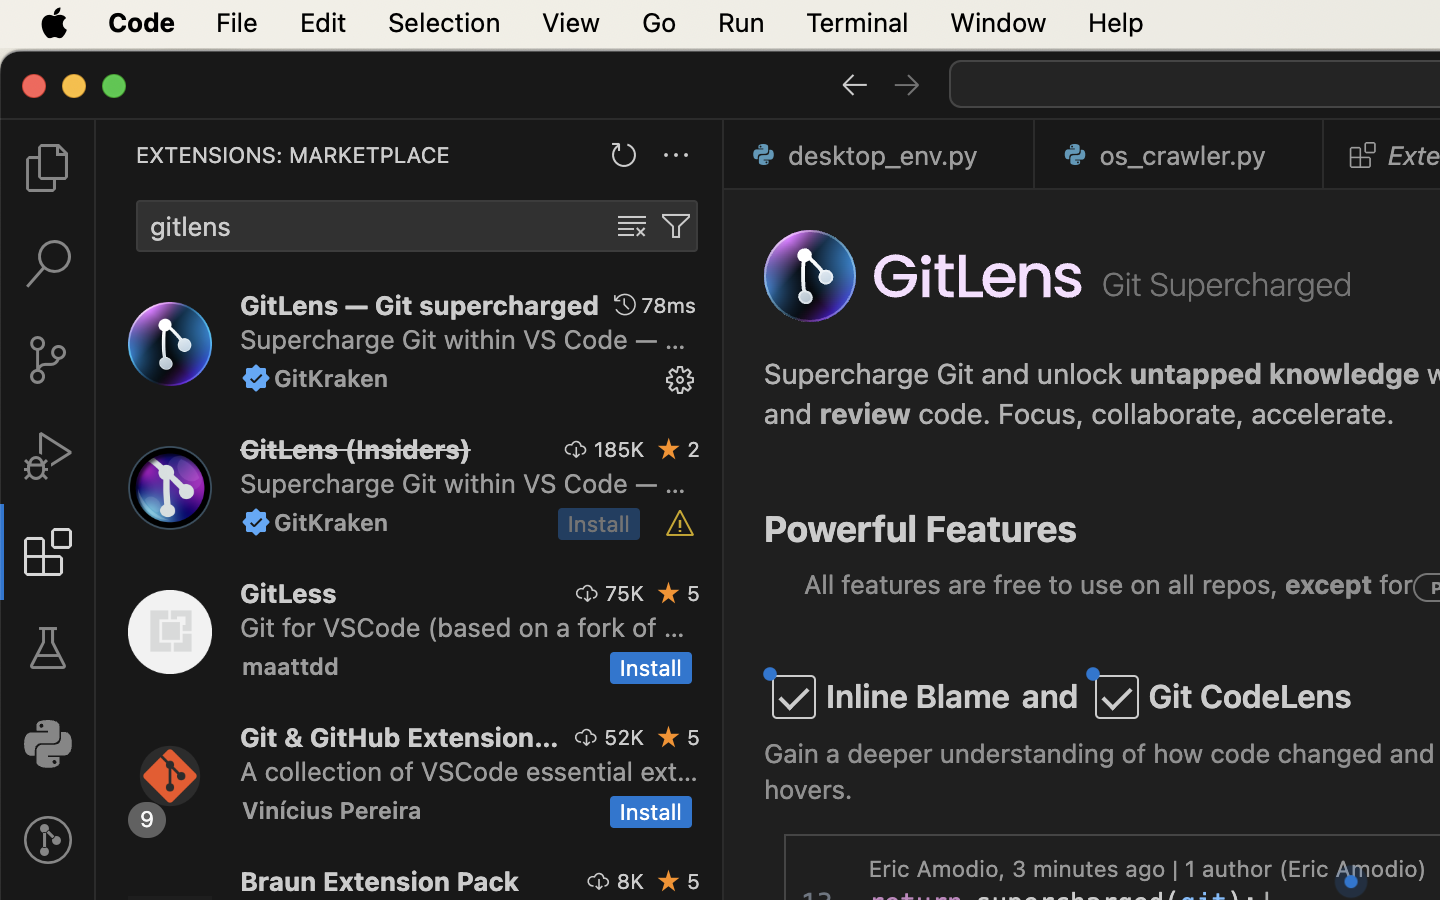 The image size is (1440, 900). What do you see at coordinates (669, 305) in the screenshot?
I see `78ms` at bounding box center [669, 305].